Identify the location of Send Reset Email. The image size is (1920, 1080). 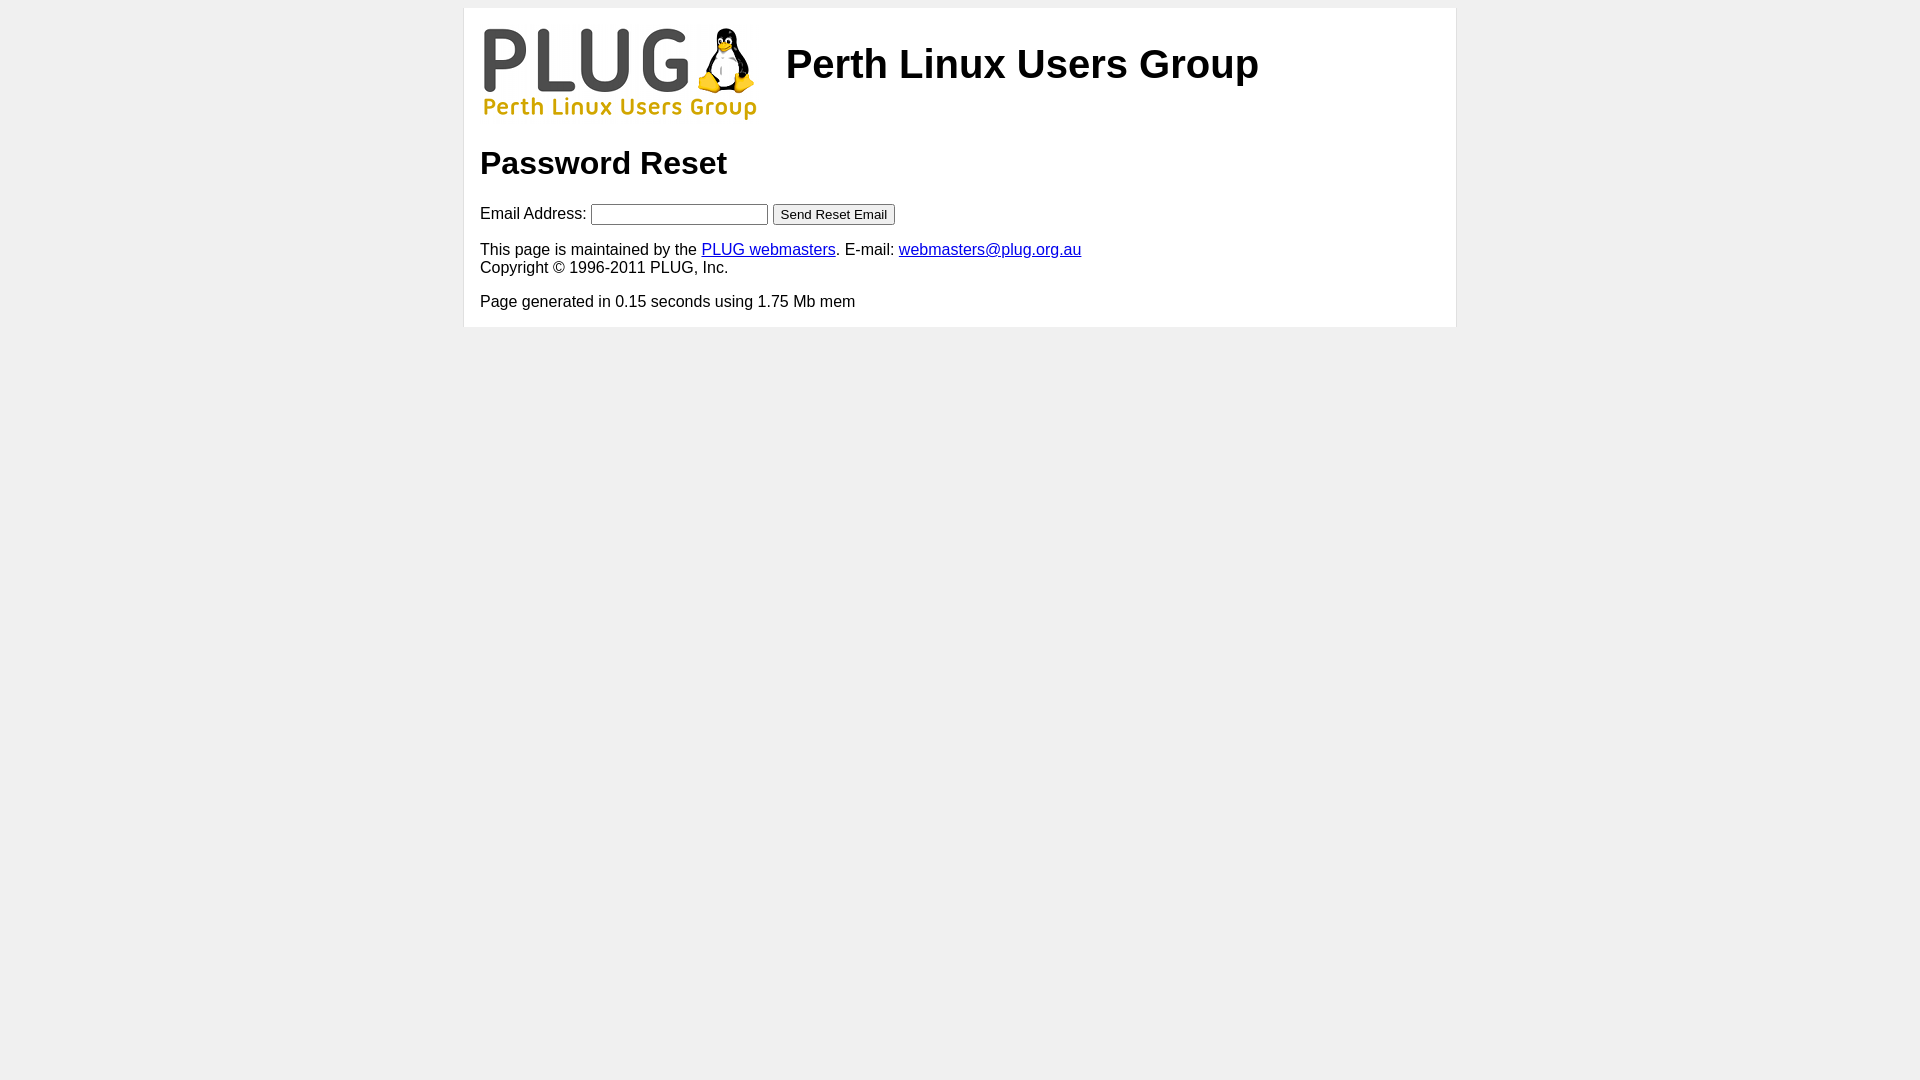
(834, 214).